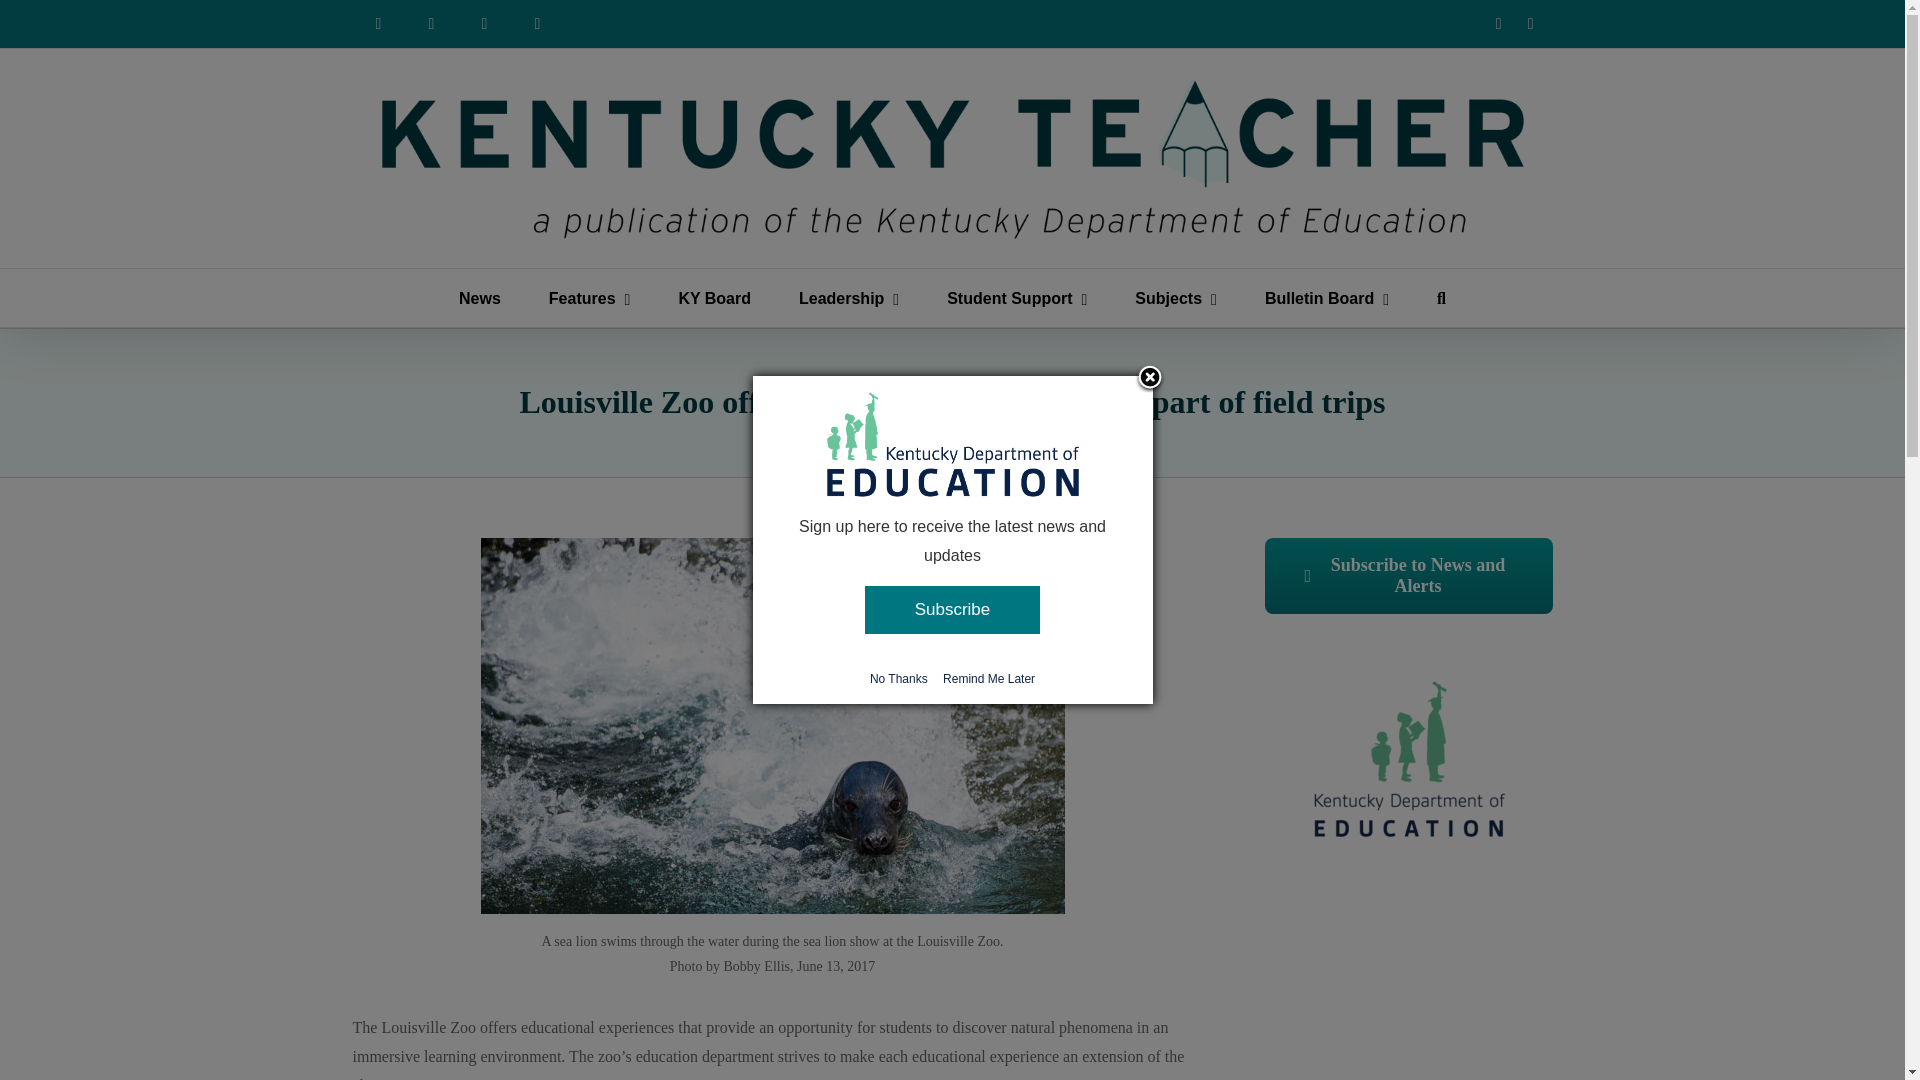 Image resolution: width=1920 pixels, height=1080 pixels. I want to click on Home, so click(377, 24).